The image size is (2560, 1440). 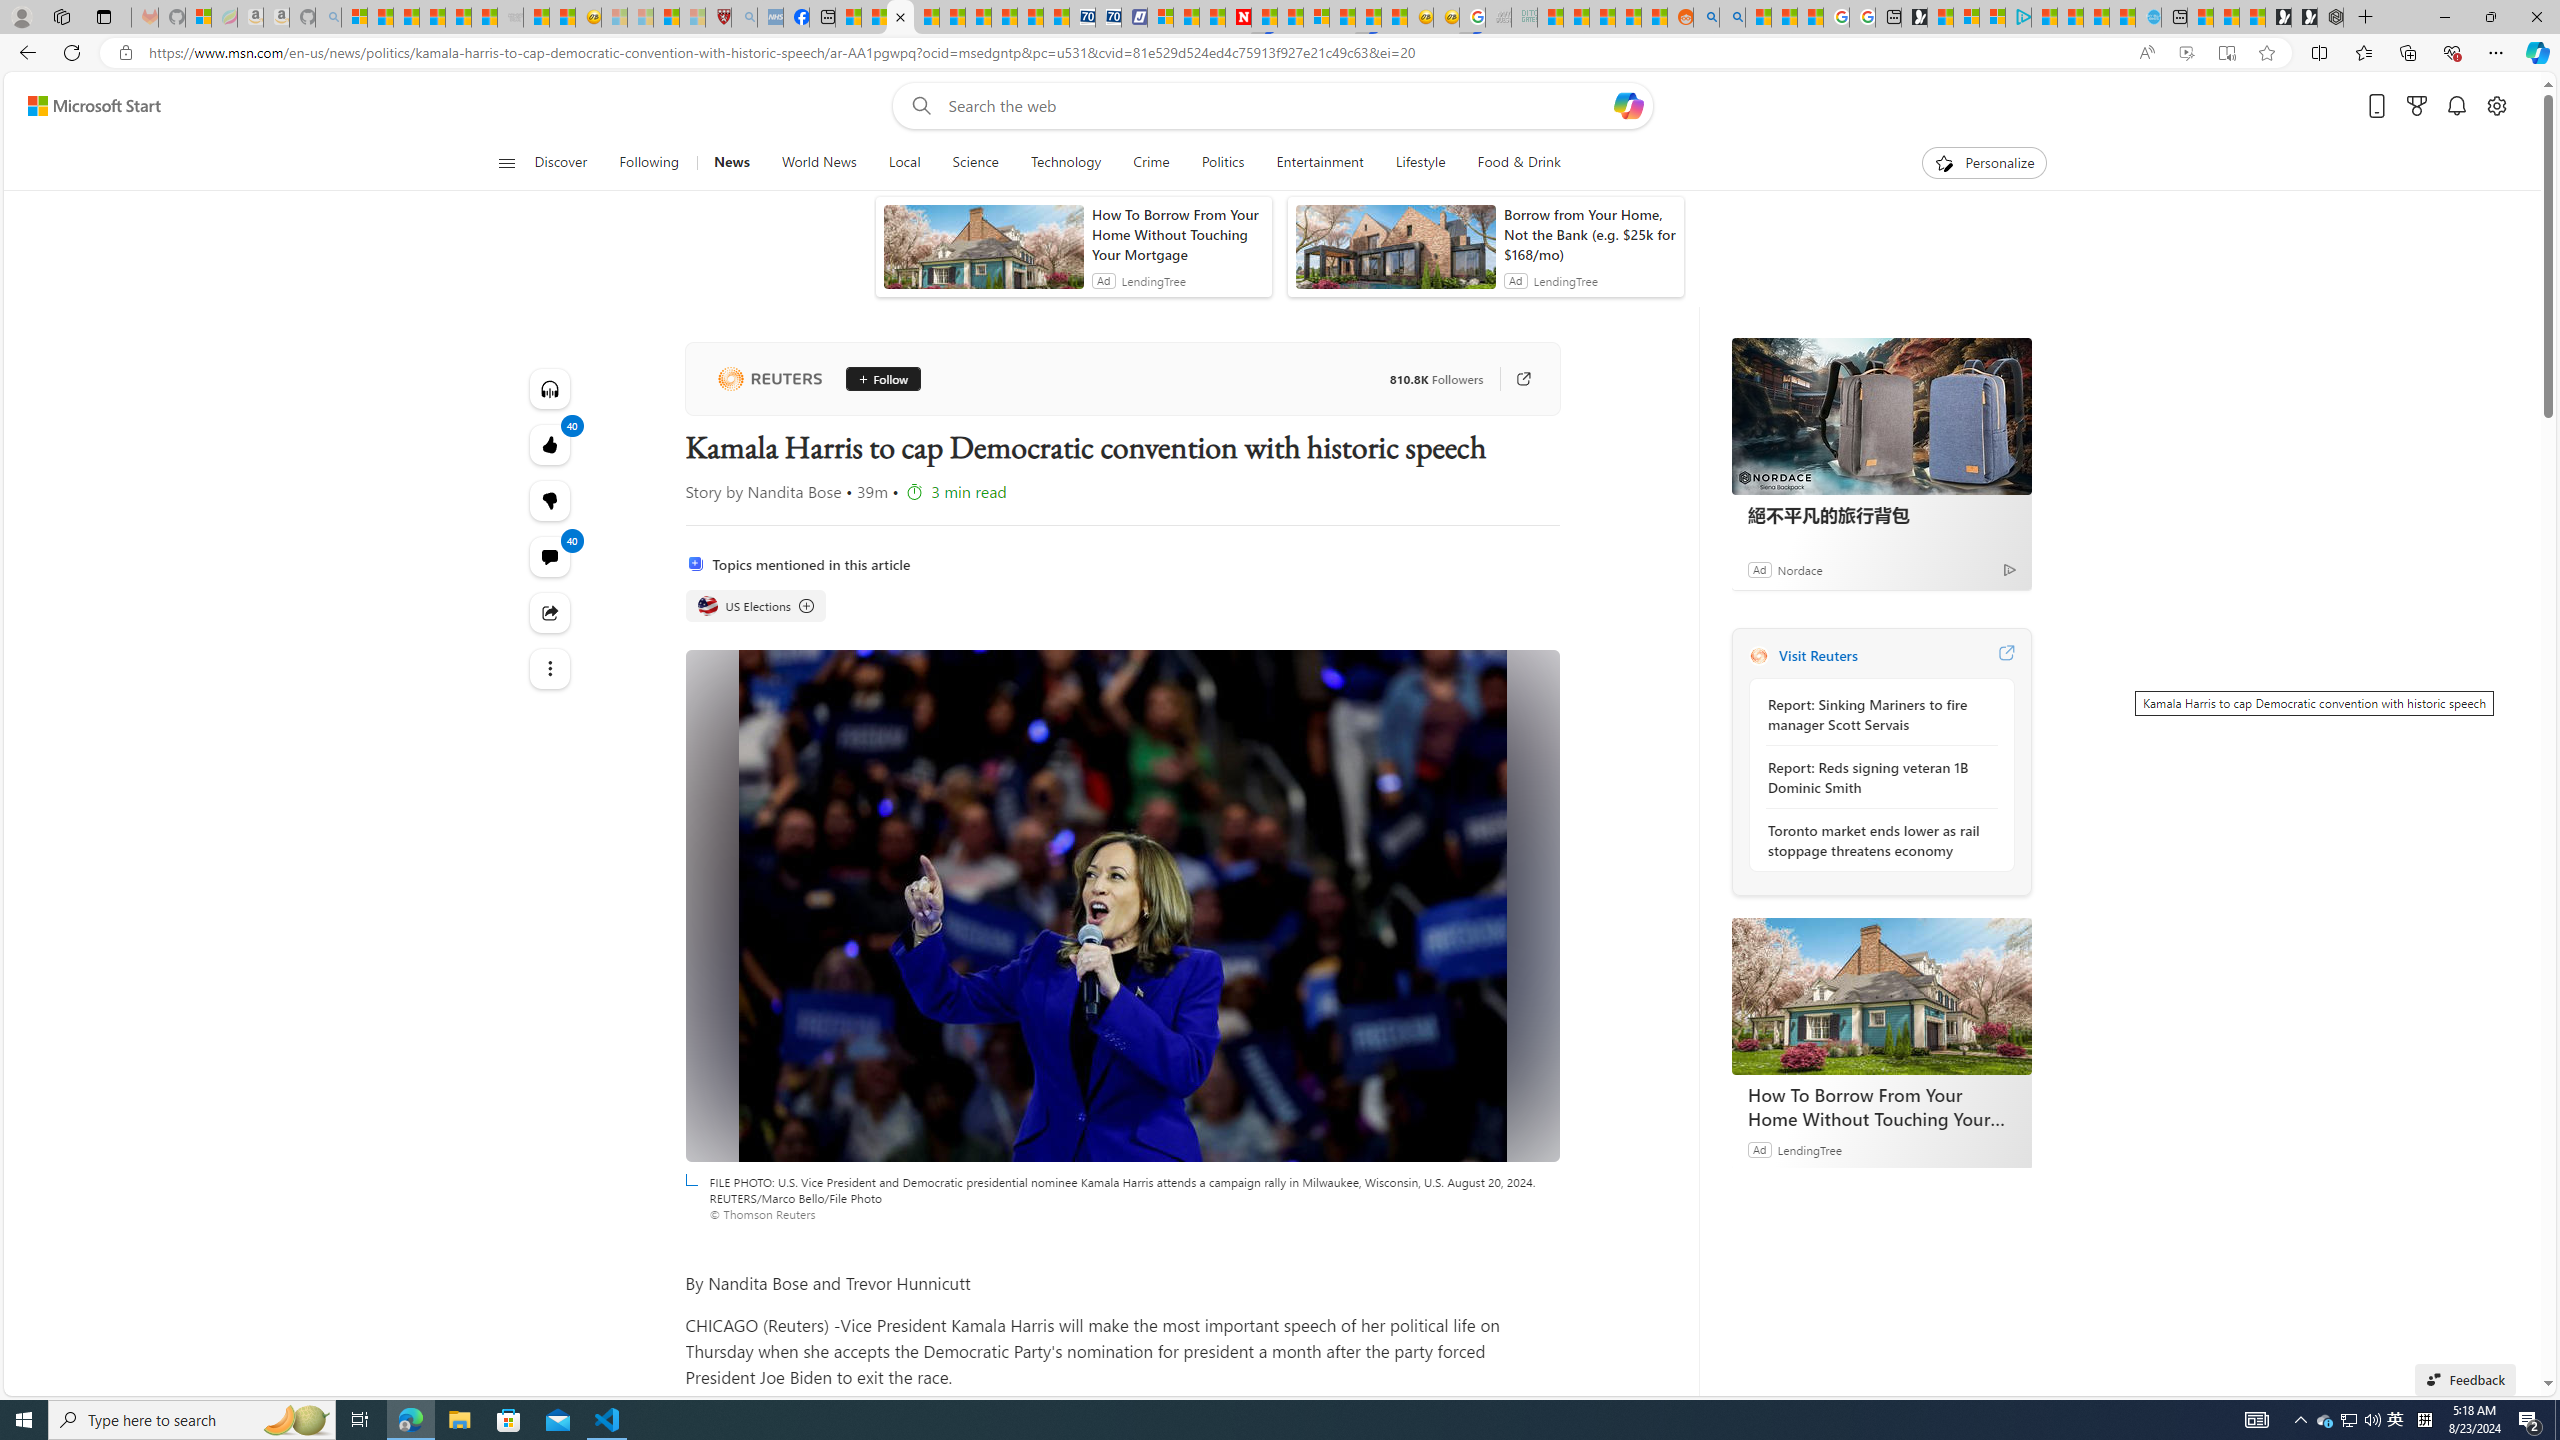 What do you see at coordinates (769, 379) in the screenshot?
I see `Reuters` at bounding box center [769, 379].